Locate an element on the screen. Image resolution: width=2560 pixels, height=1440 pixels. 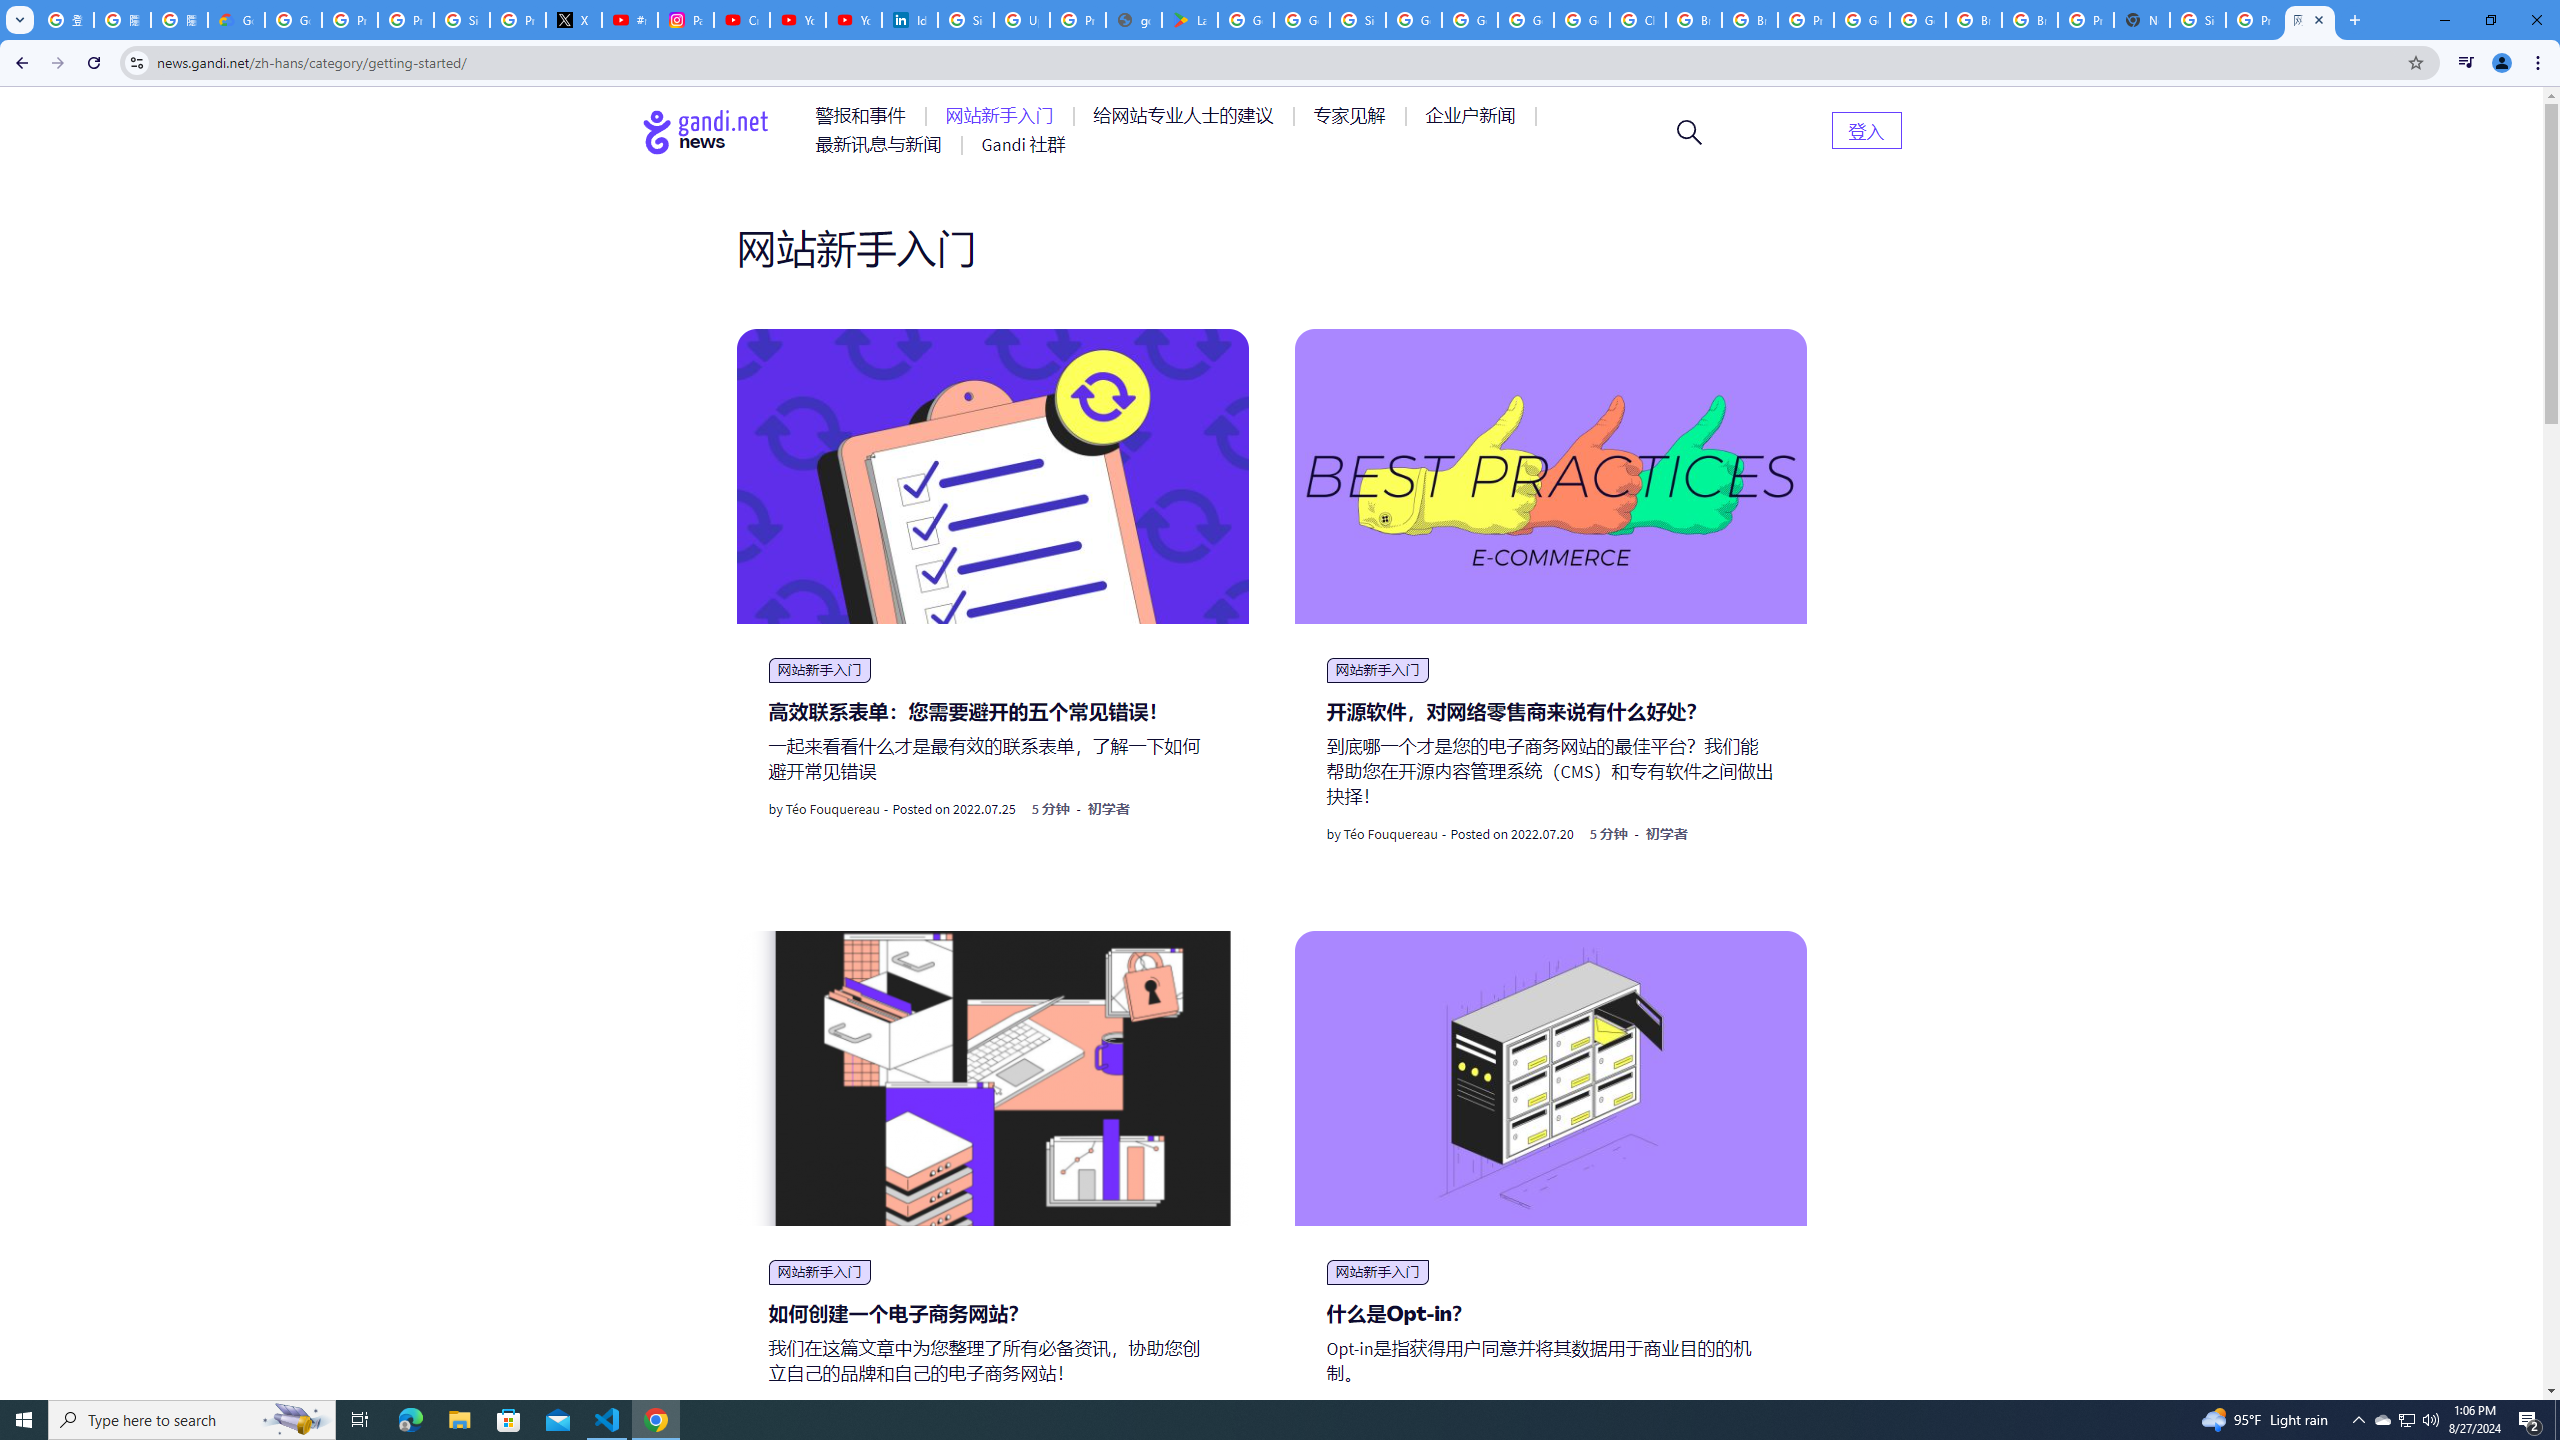
google_privacy_policy_en.pdf is located at coordinates (1134, 20).